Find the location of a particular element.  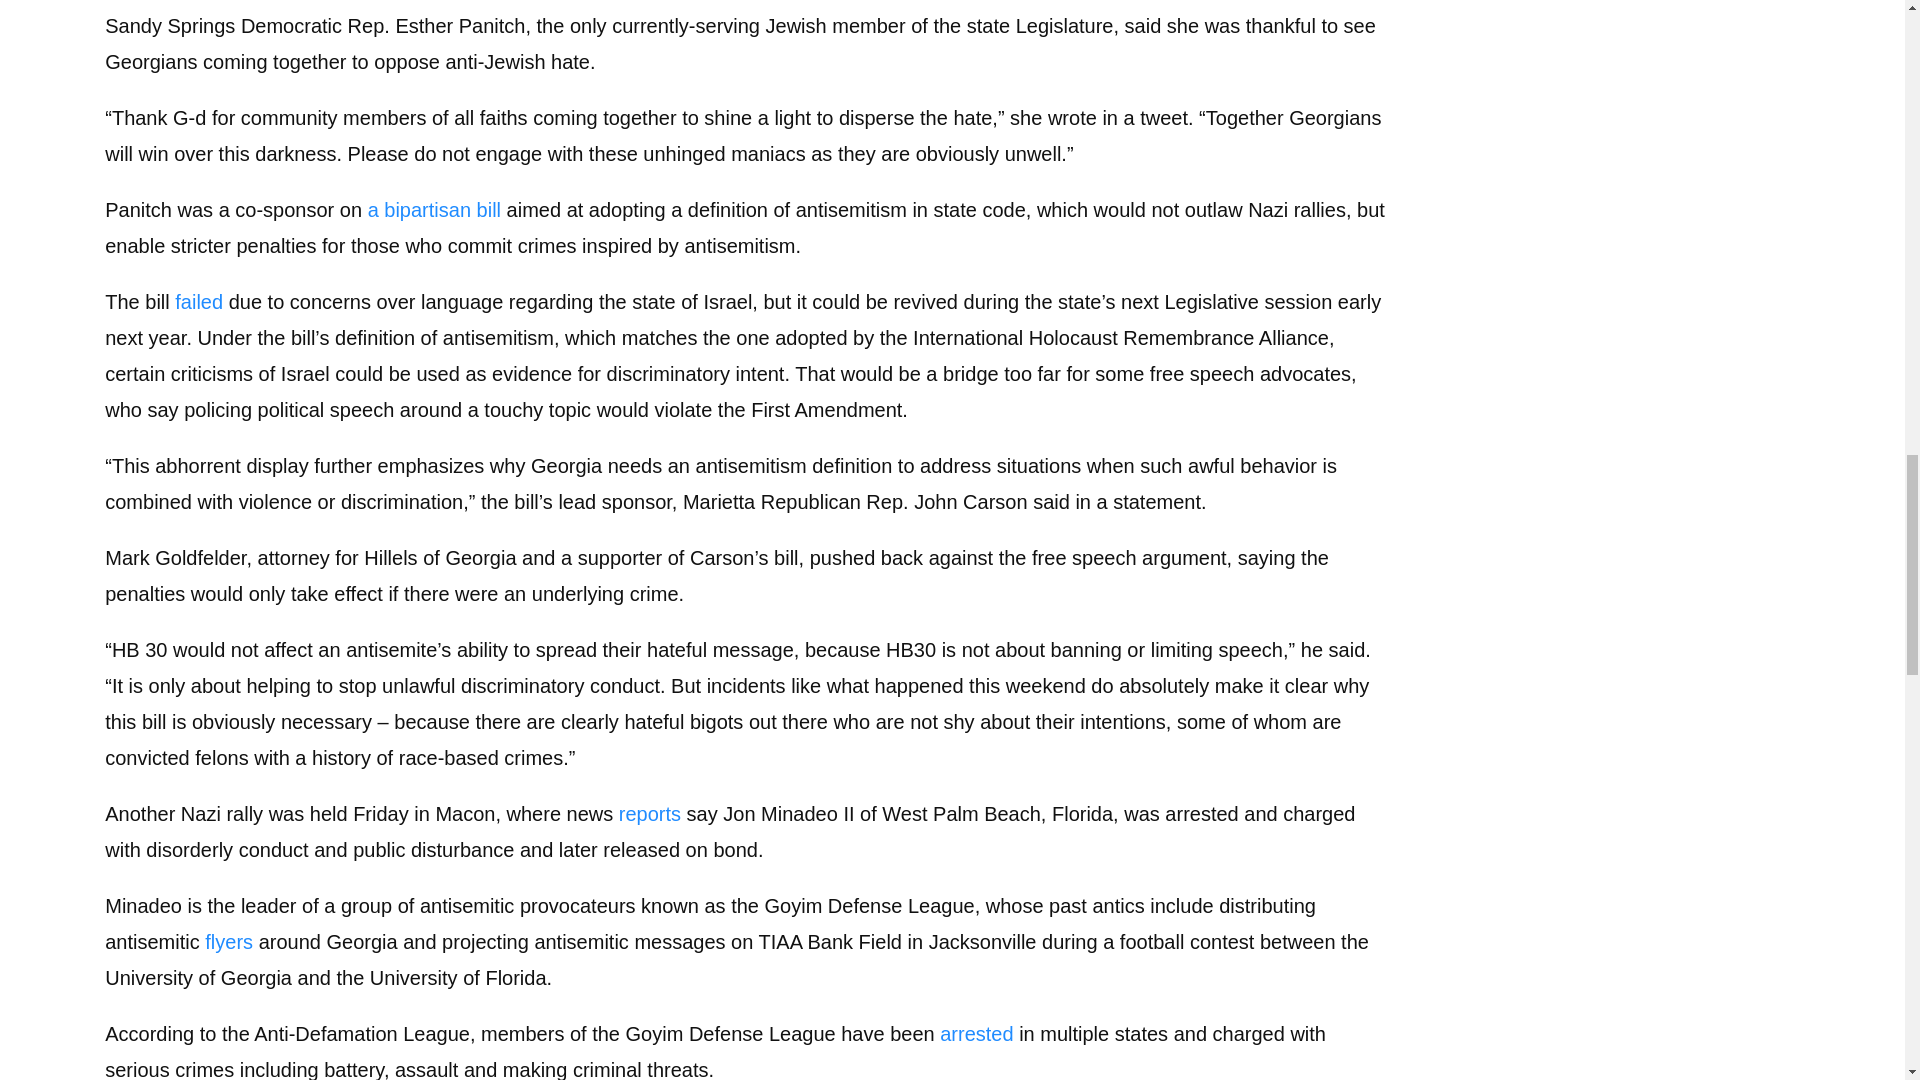

flyers is located at coordinates (229, 941).